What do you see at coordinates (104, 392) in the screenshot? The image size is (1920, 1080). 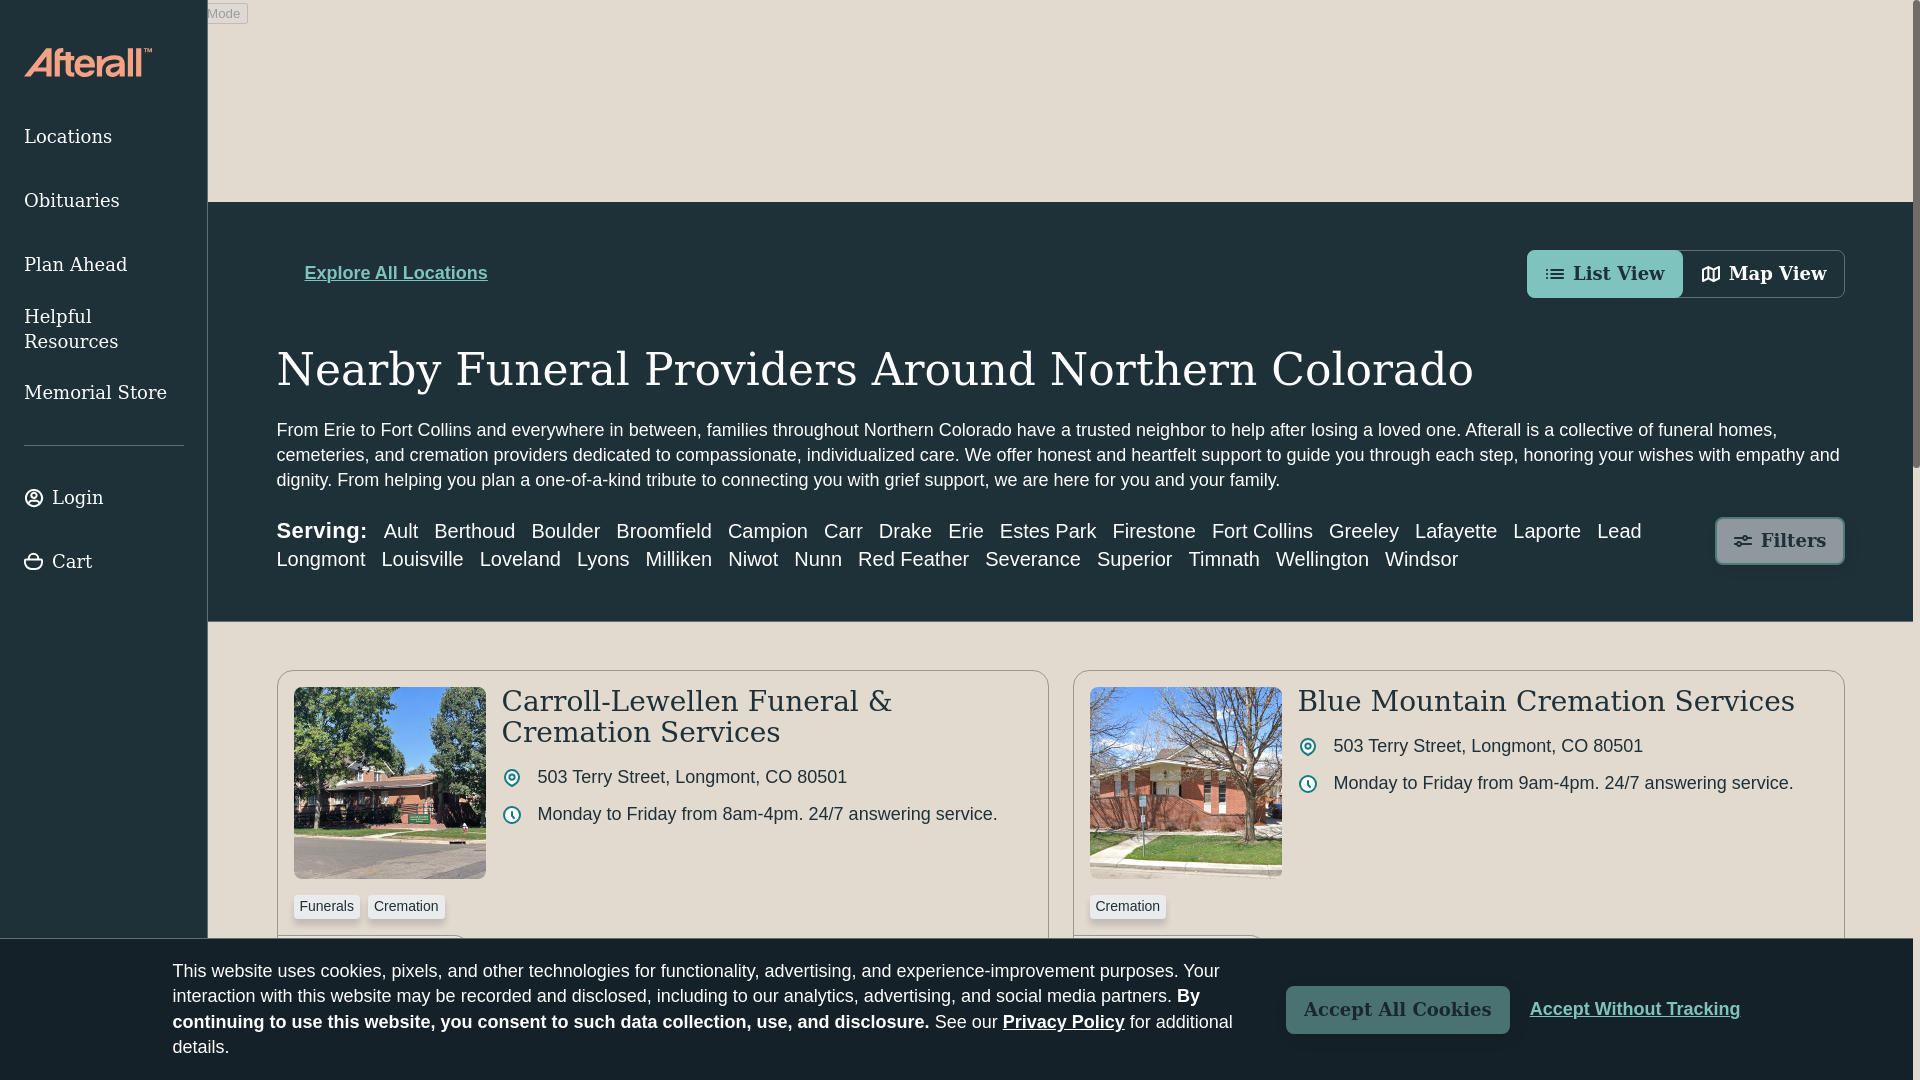 I see `Memorial Store` at bounding box center [104, 392].